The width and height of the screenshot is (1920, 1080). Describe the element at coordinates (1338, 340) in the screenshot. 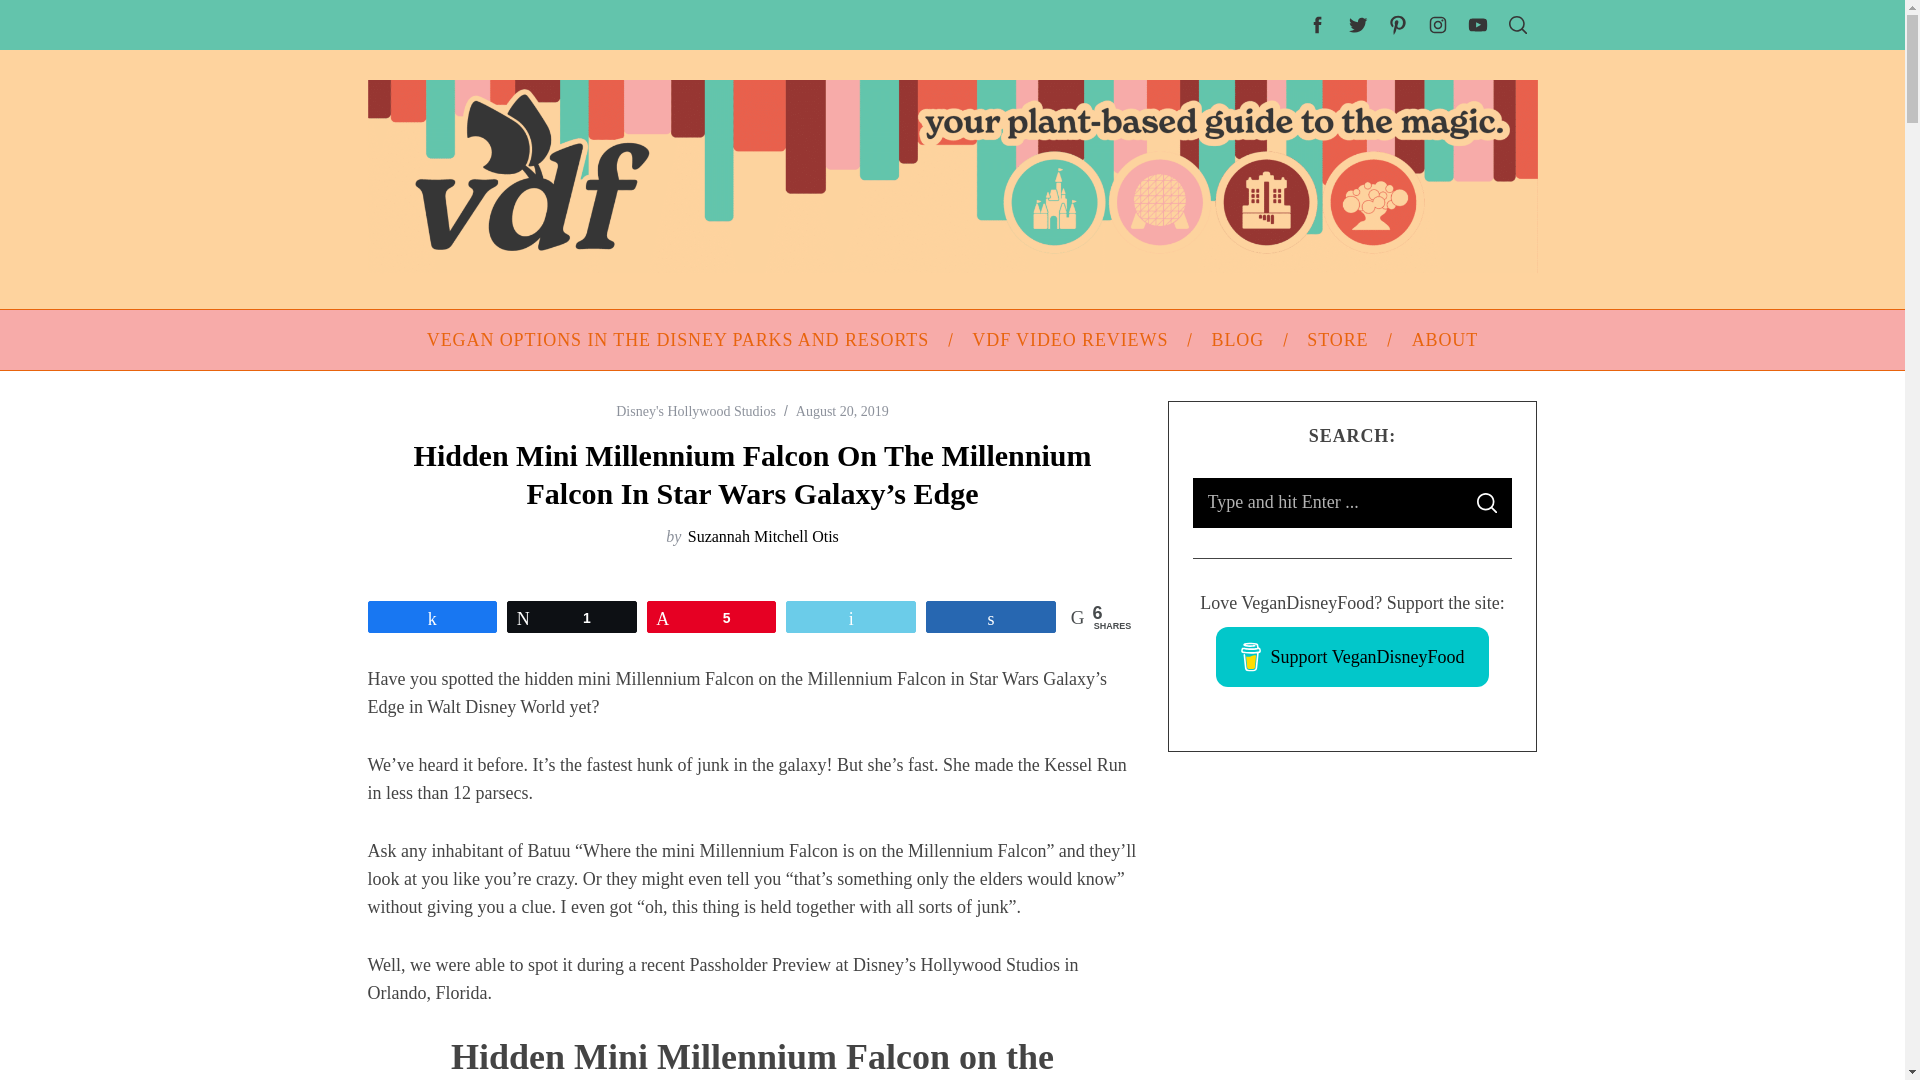

I see `STORE` at that location.